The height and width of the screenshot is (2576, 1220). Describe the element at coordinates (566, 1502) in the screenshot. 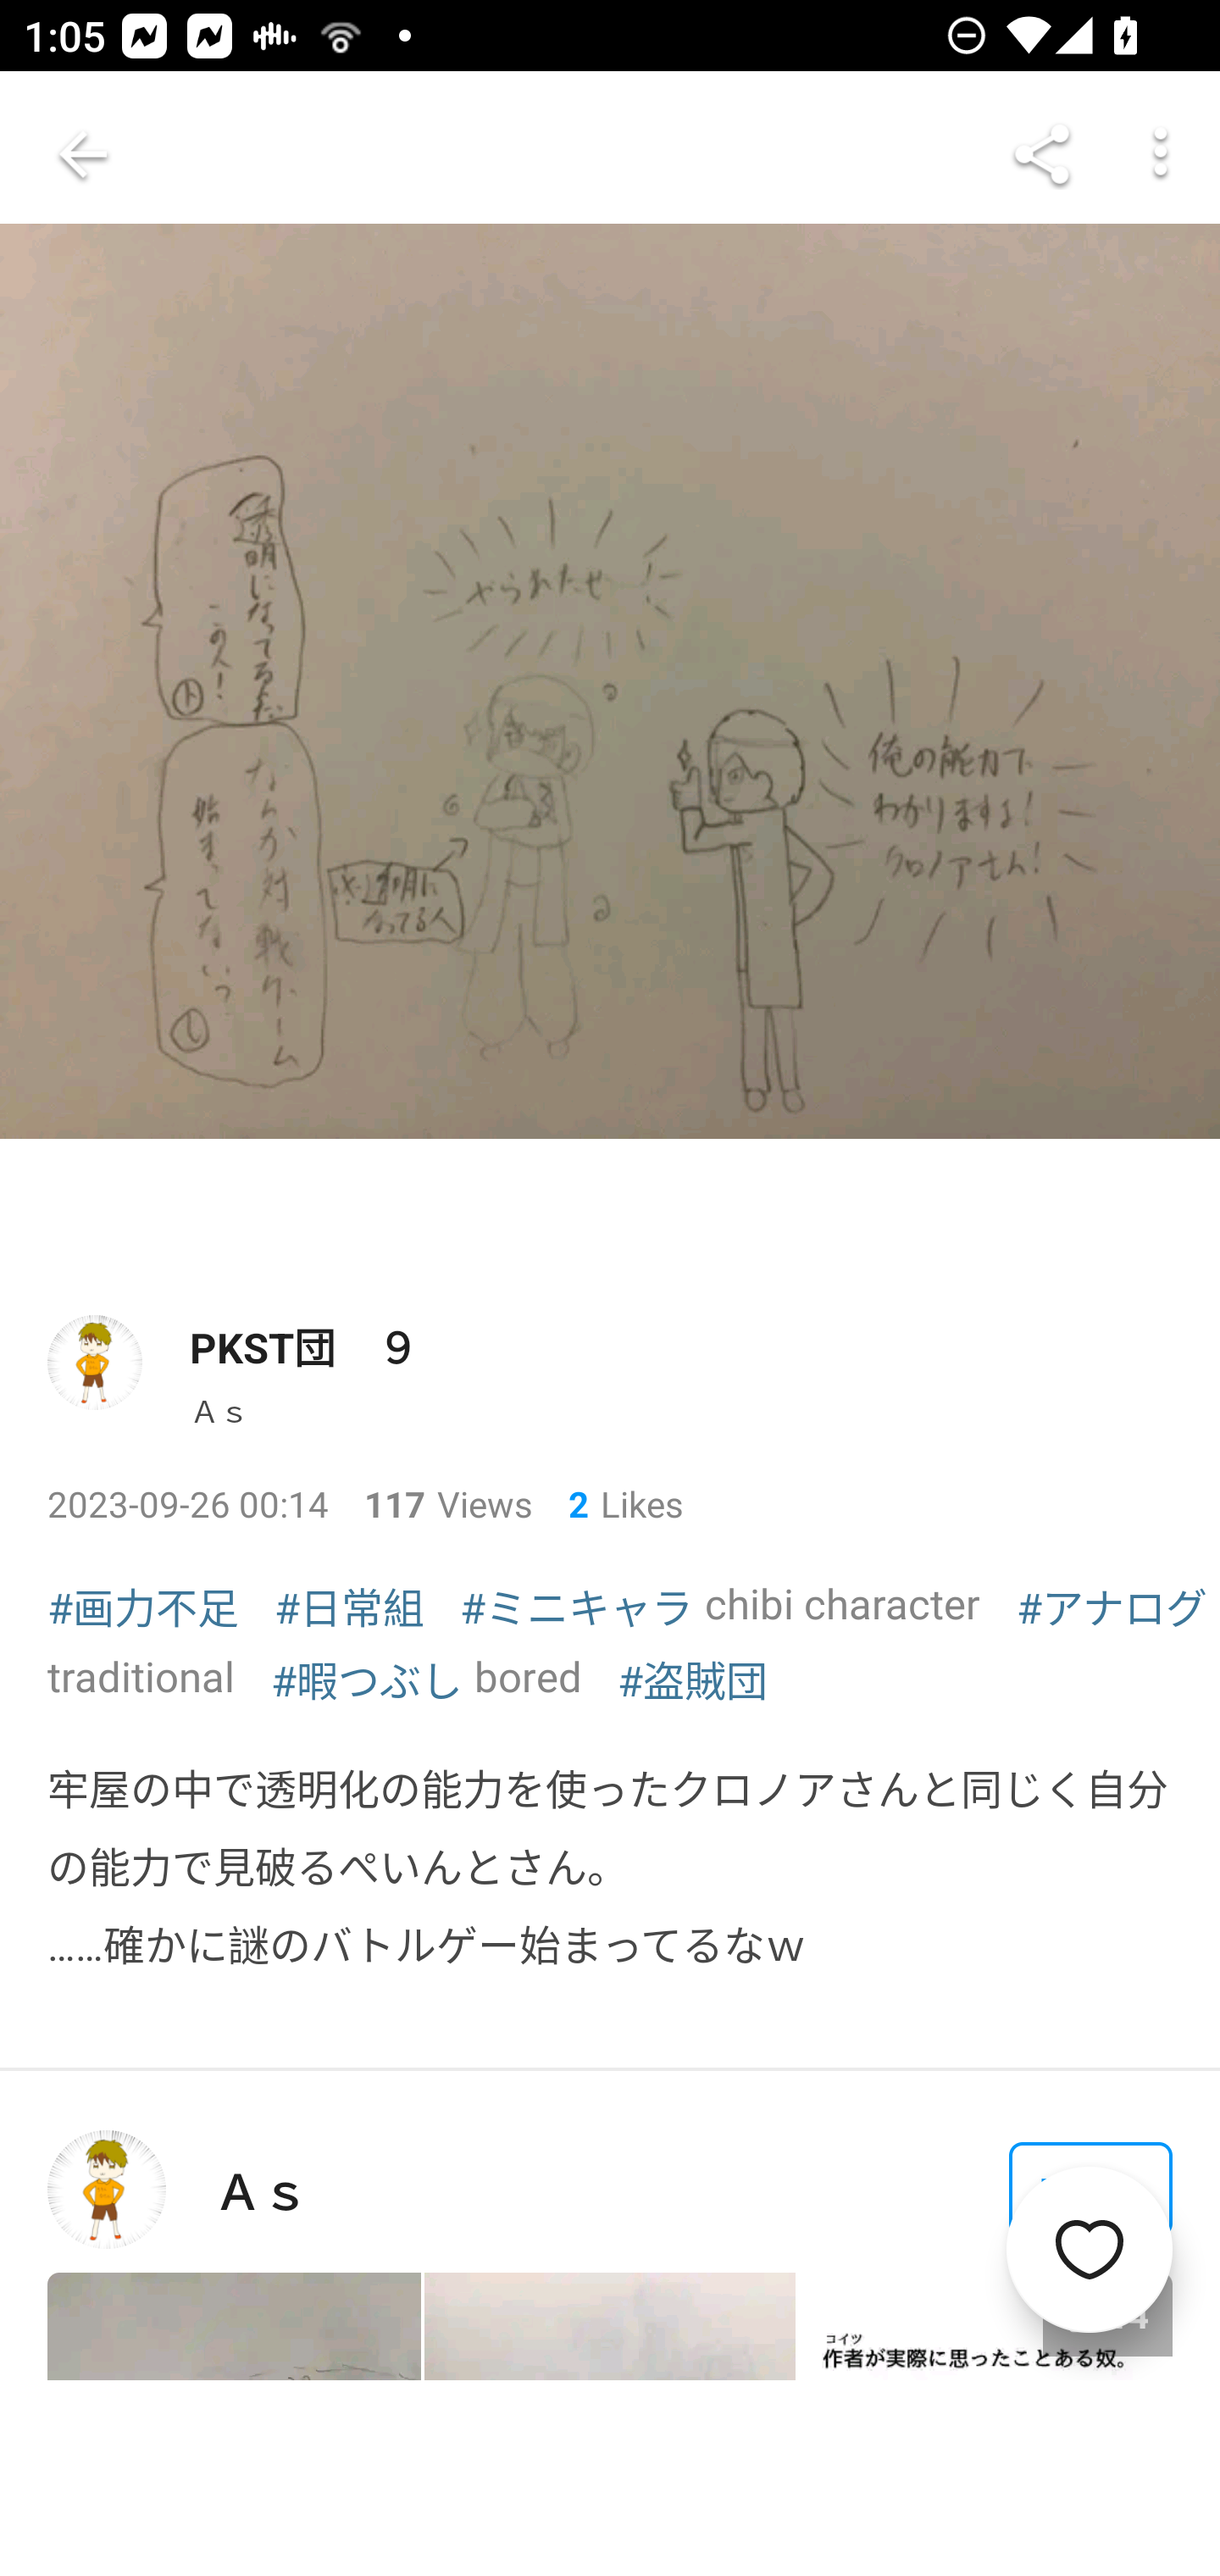

I see `2` at that location.